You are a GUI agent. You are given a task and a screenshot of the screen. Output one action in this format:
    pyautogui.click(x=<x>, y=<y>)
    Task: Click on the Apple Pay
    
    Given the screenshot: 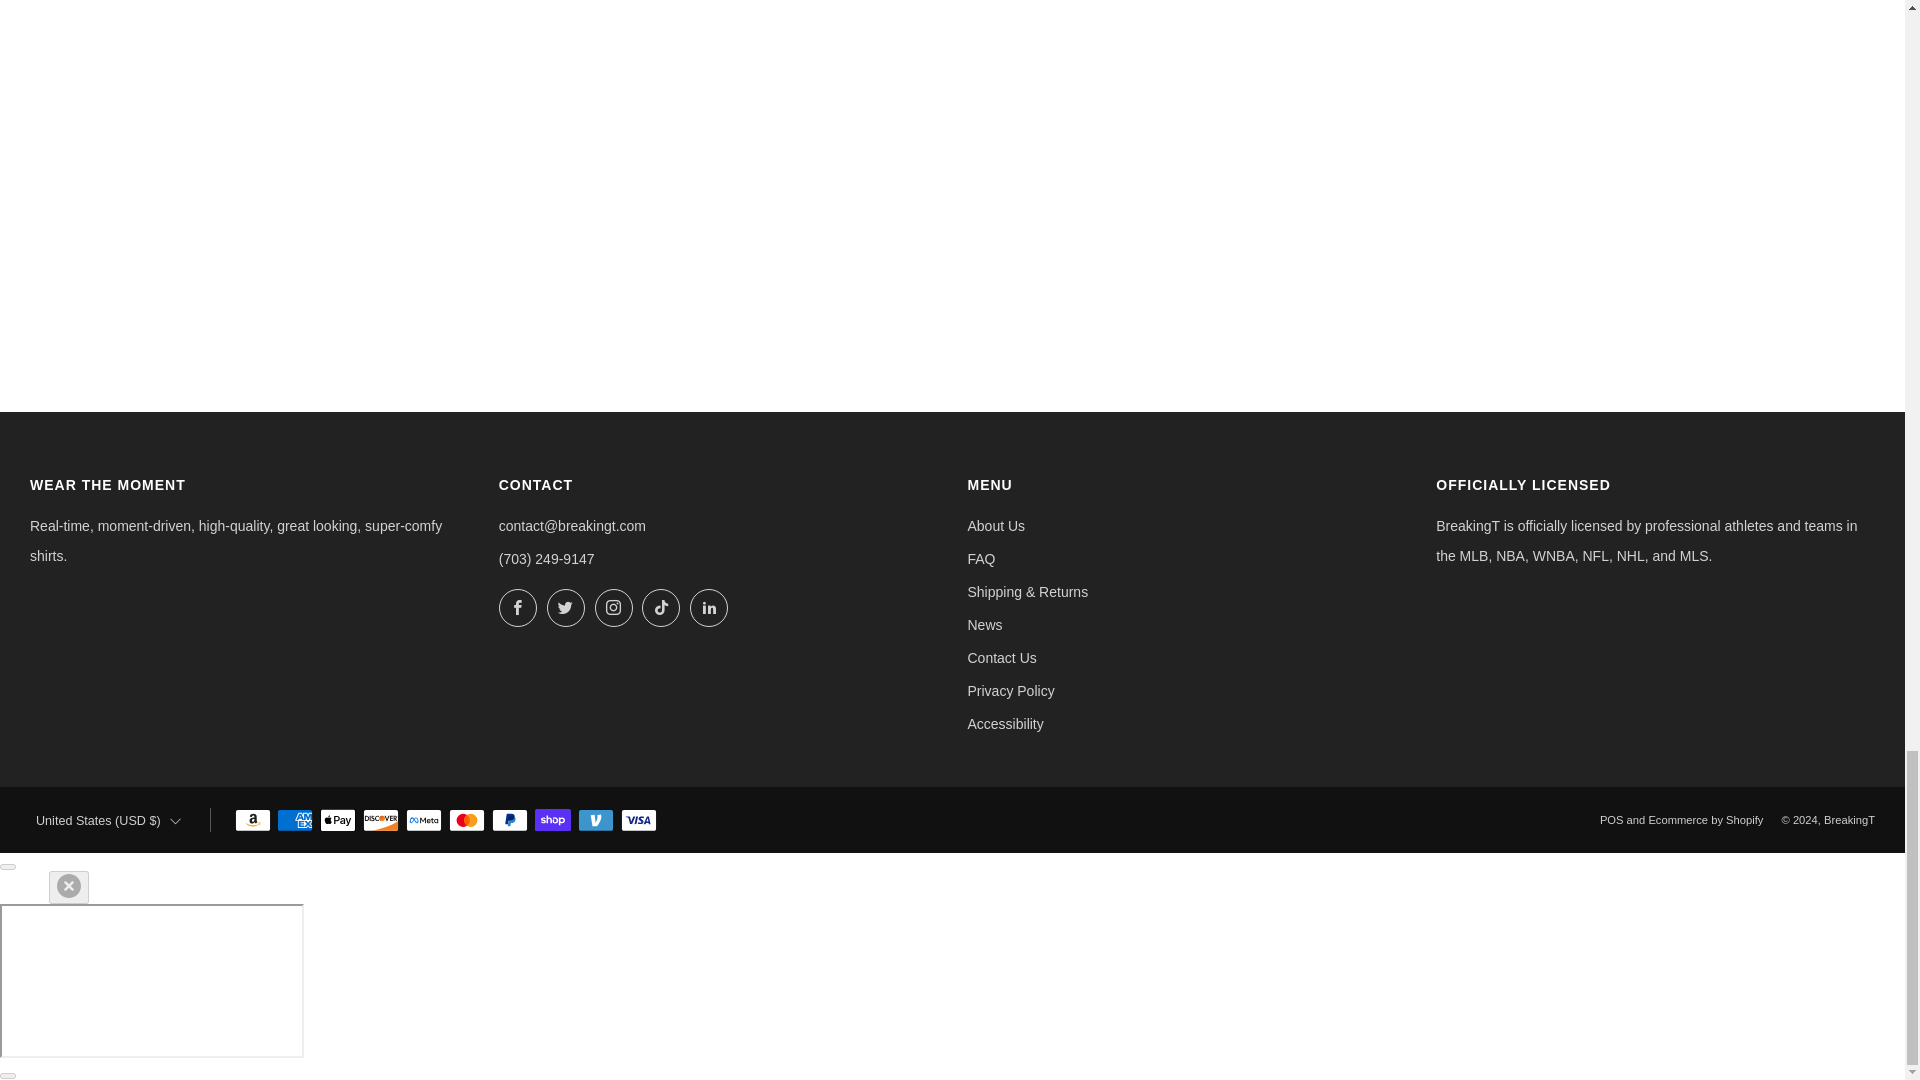 What is the action you would take?
    pyautogui.click(x=338, y=820)
    